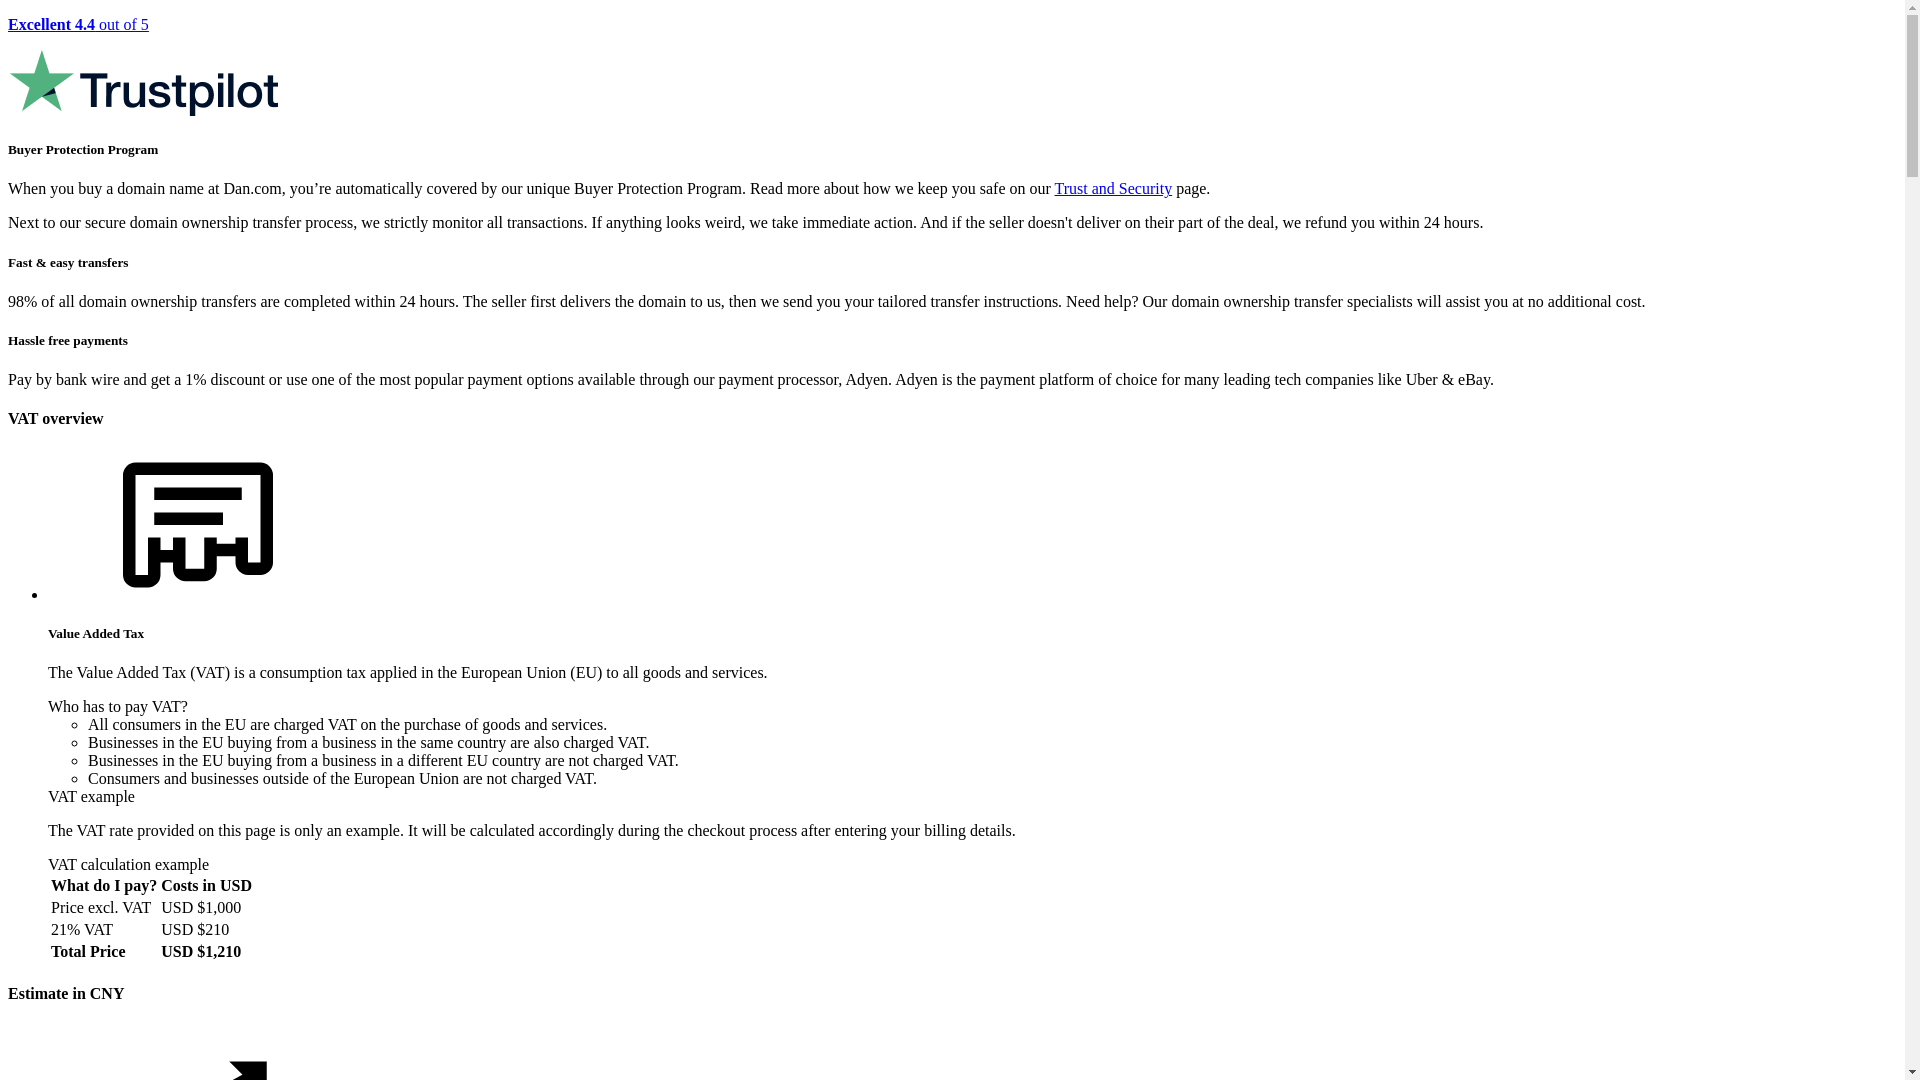 The height and width of the screenshot is (1080, 1920). What do you see at coordinates (1114, 188) in the screenshot?
I see `Trust and Security` at bounding box center [1114, 188].